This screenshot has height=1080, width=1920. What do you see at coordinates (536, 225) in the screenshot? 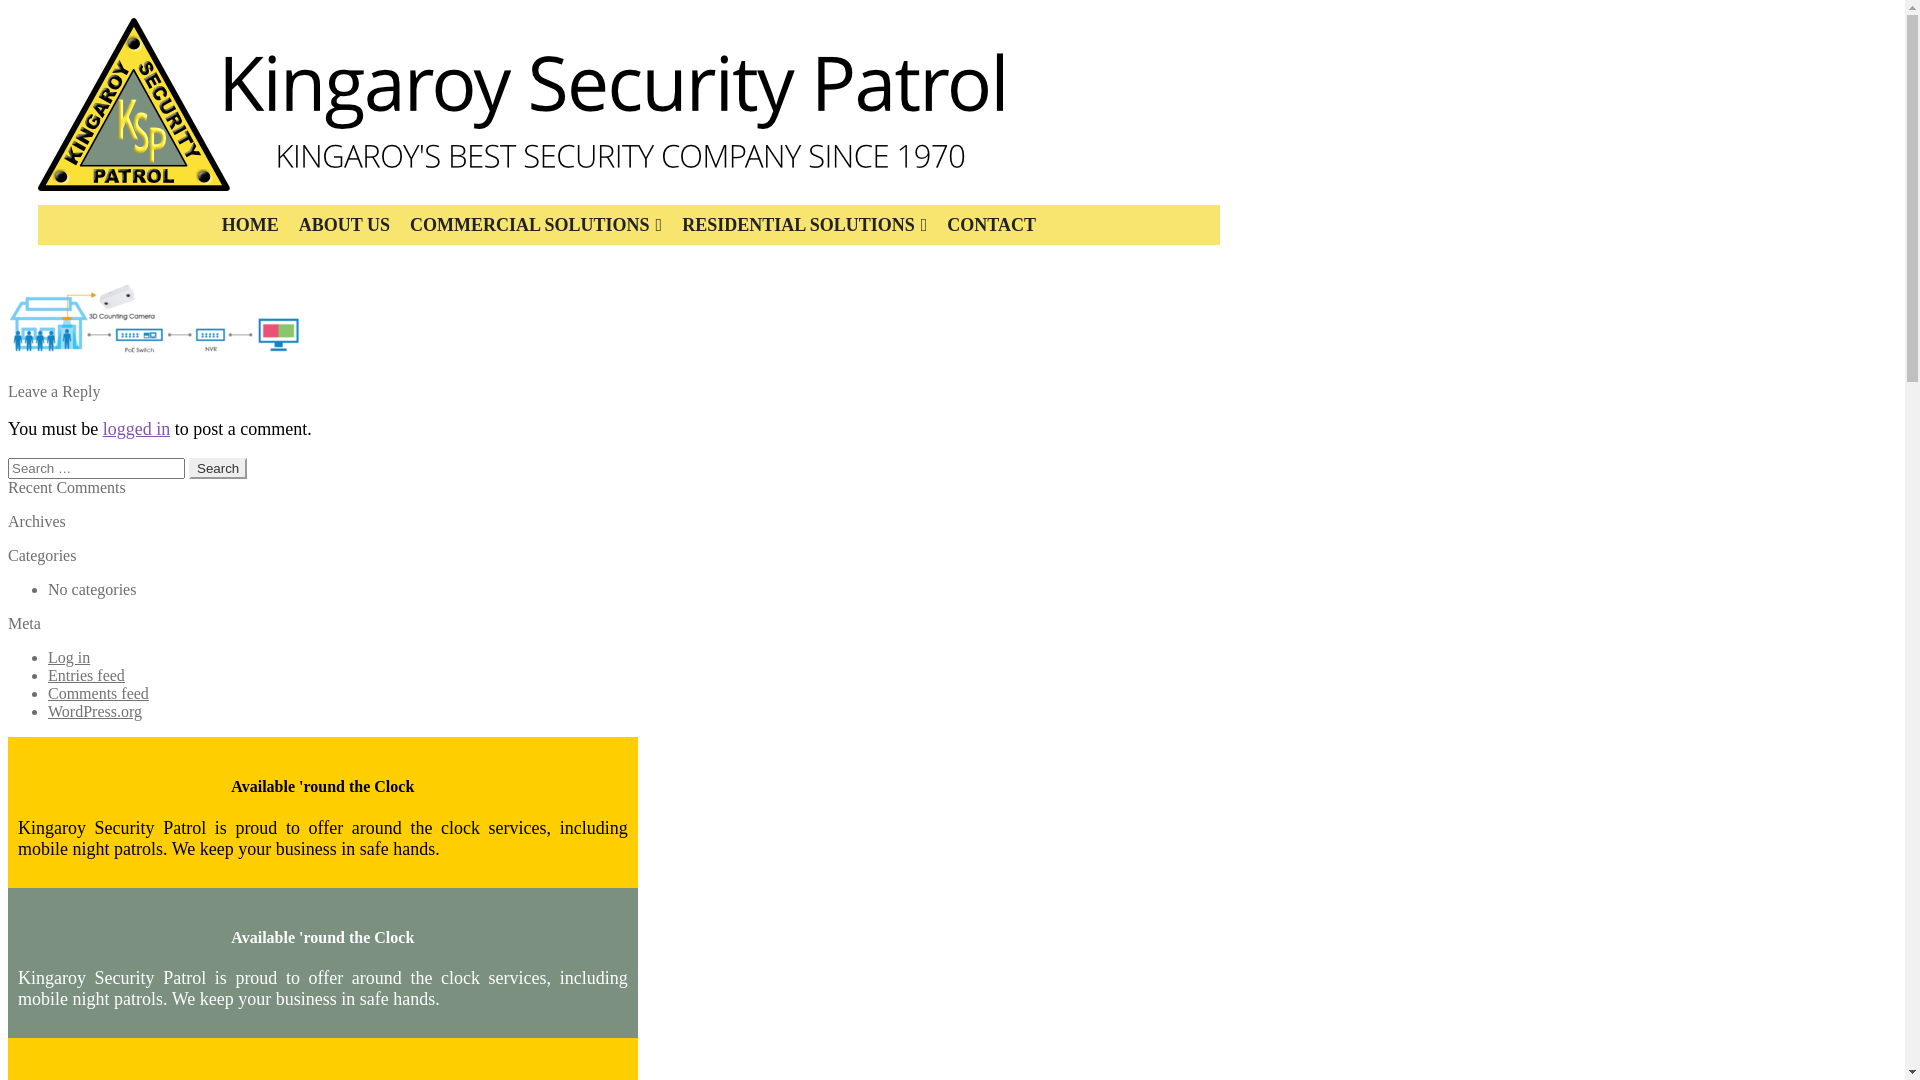
I see `COMMERCIAL SOLUTIONS` at bounding box center [536, 225].